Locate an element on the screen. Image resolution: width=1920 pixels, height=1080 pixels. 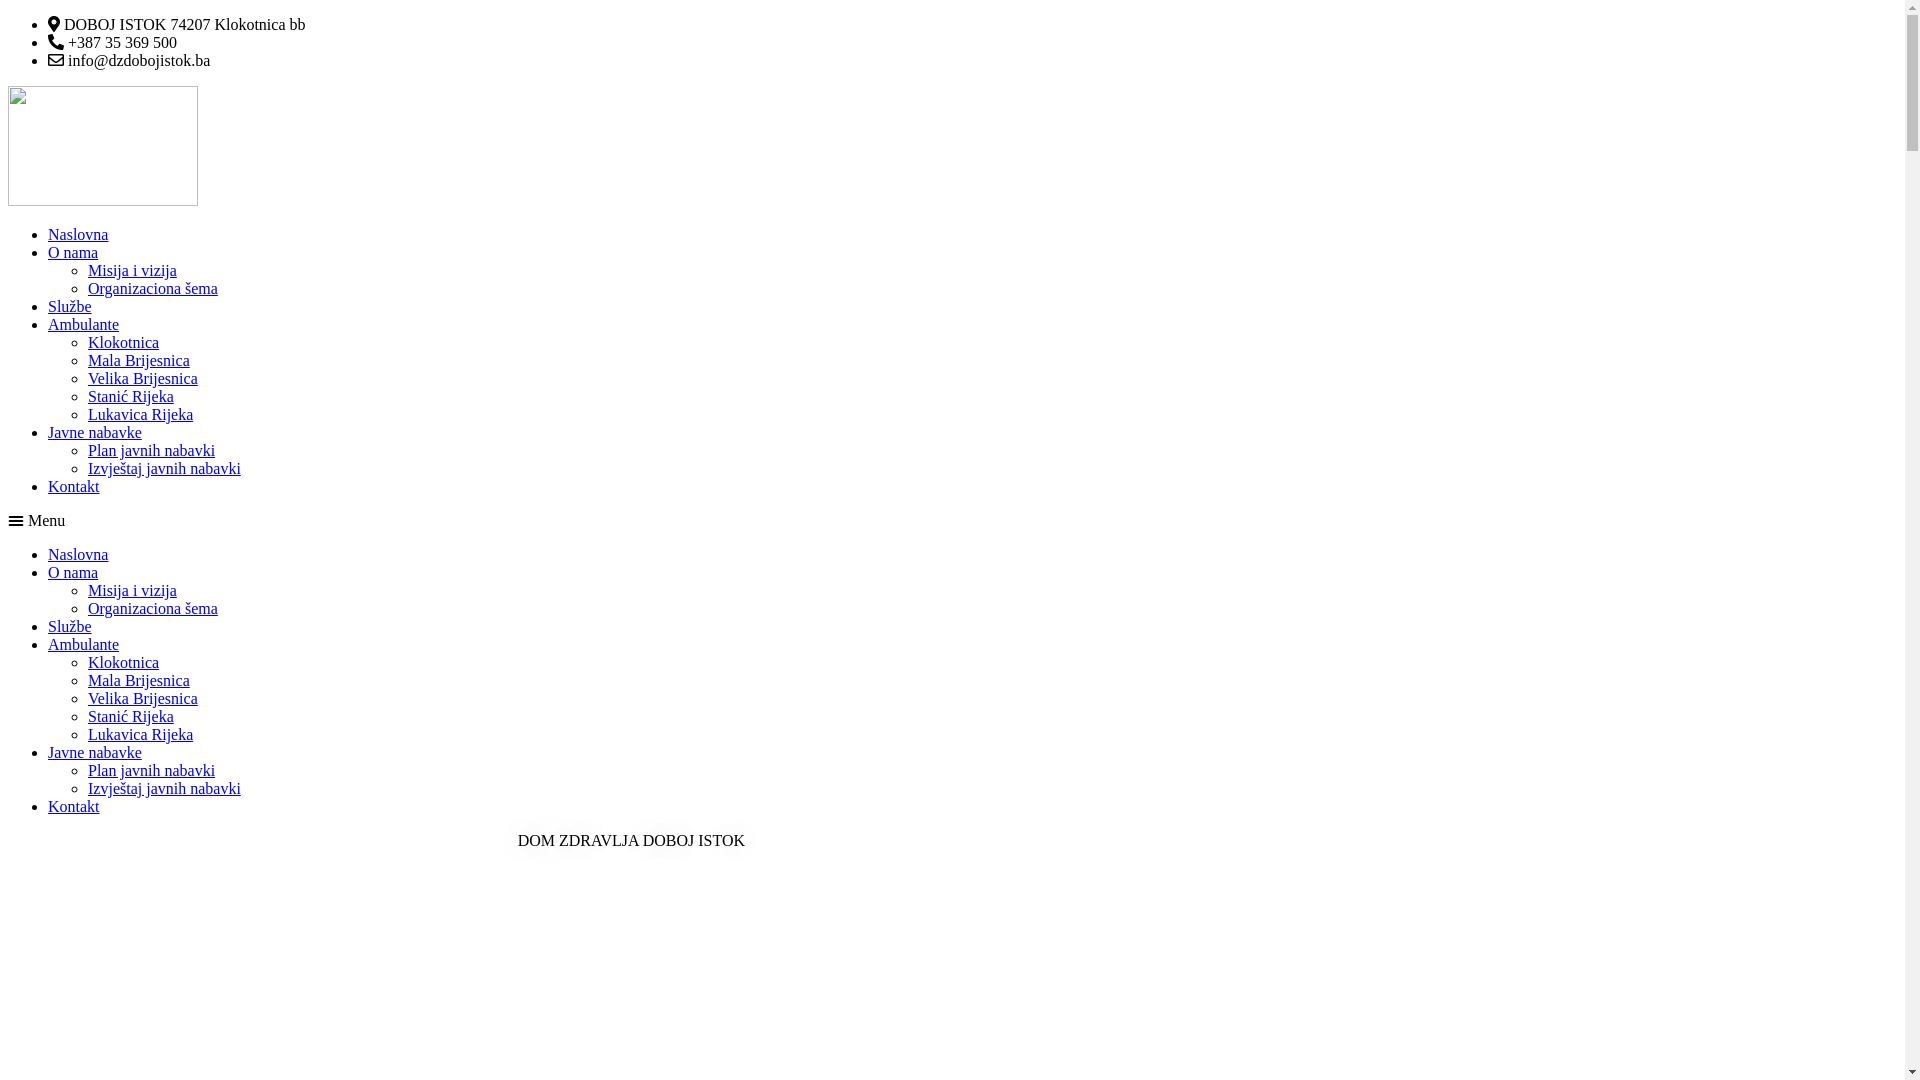
Naslovna is located at coordinates (78, 554).